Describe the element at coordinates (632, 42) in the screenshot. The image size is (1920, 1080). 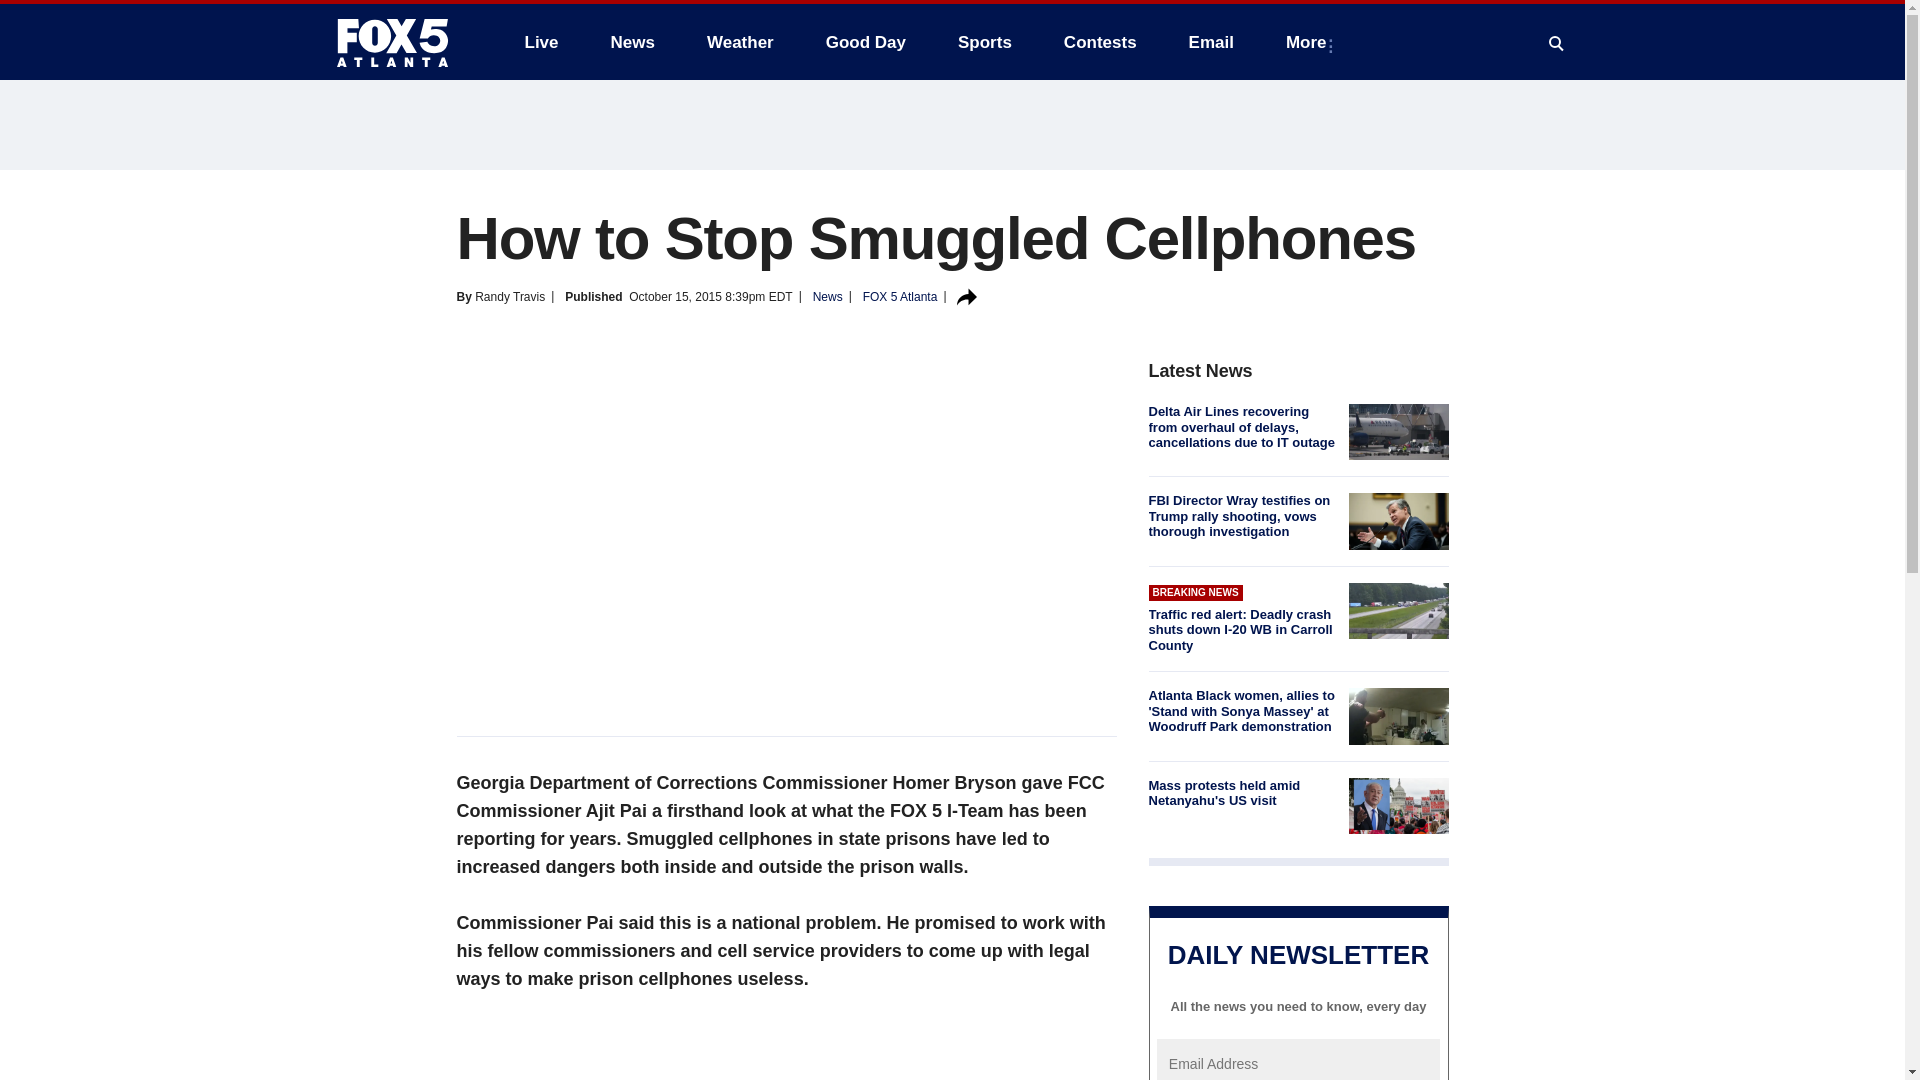
I see `News` at that location.